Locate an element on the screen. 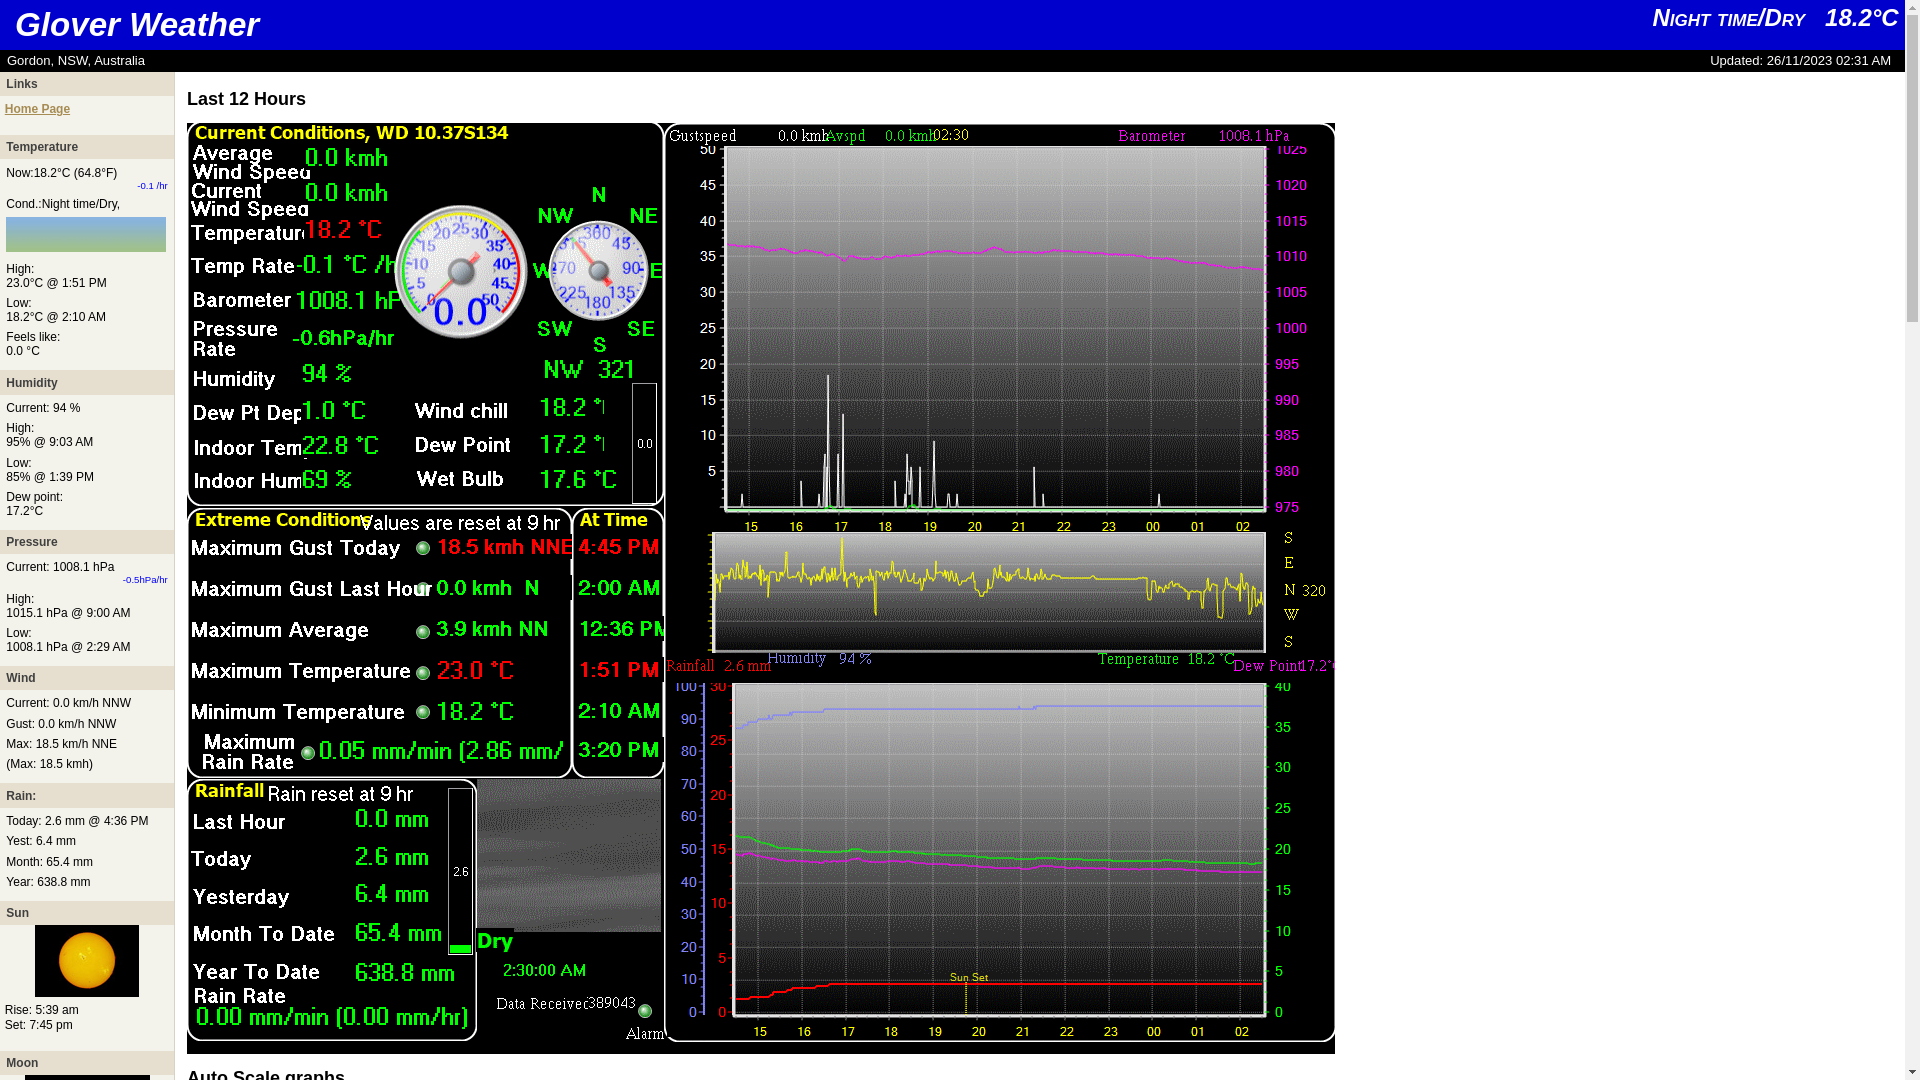 This screenshot has width=1920, height=1080. Home Page is located at coordinates (38, 109).